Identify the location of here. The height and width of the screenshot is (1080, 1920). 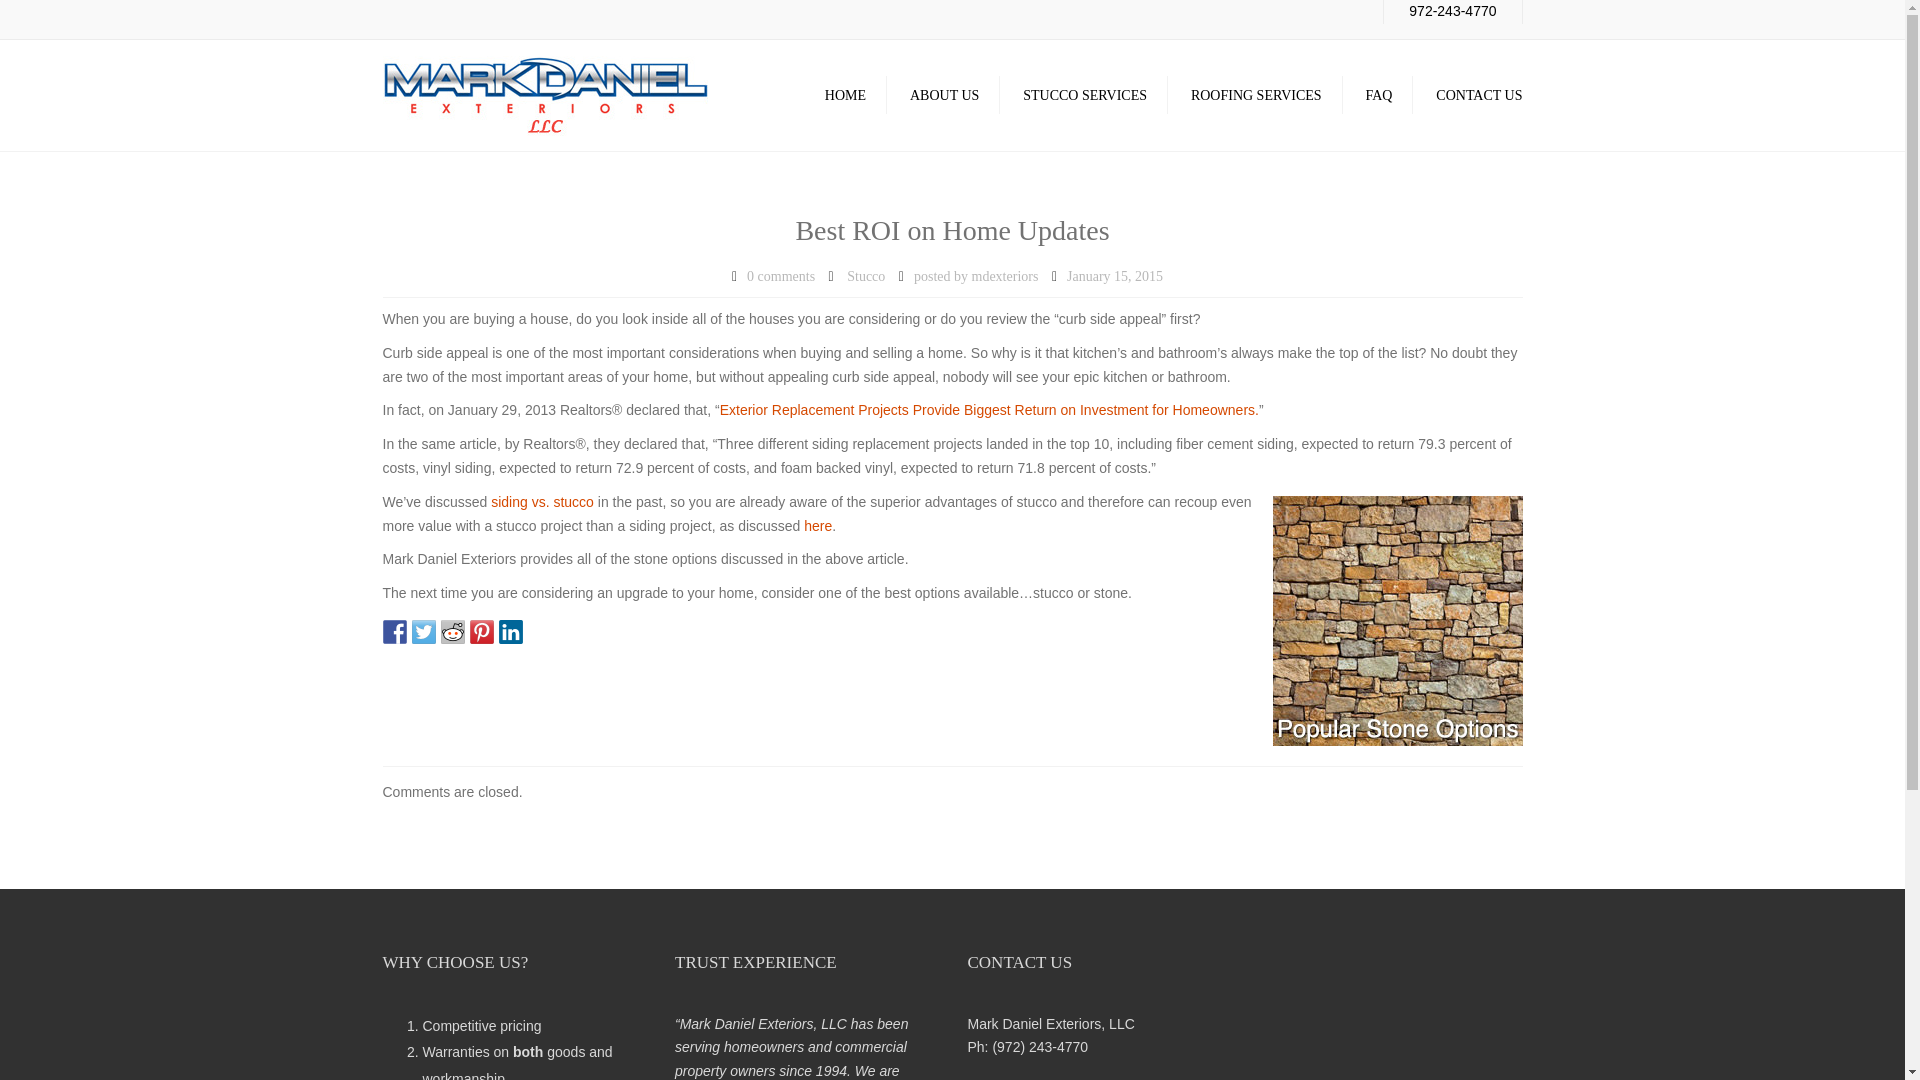
(818, 526).